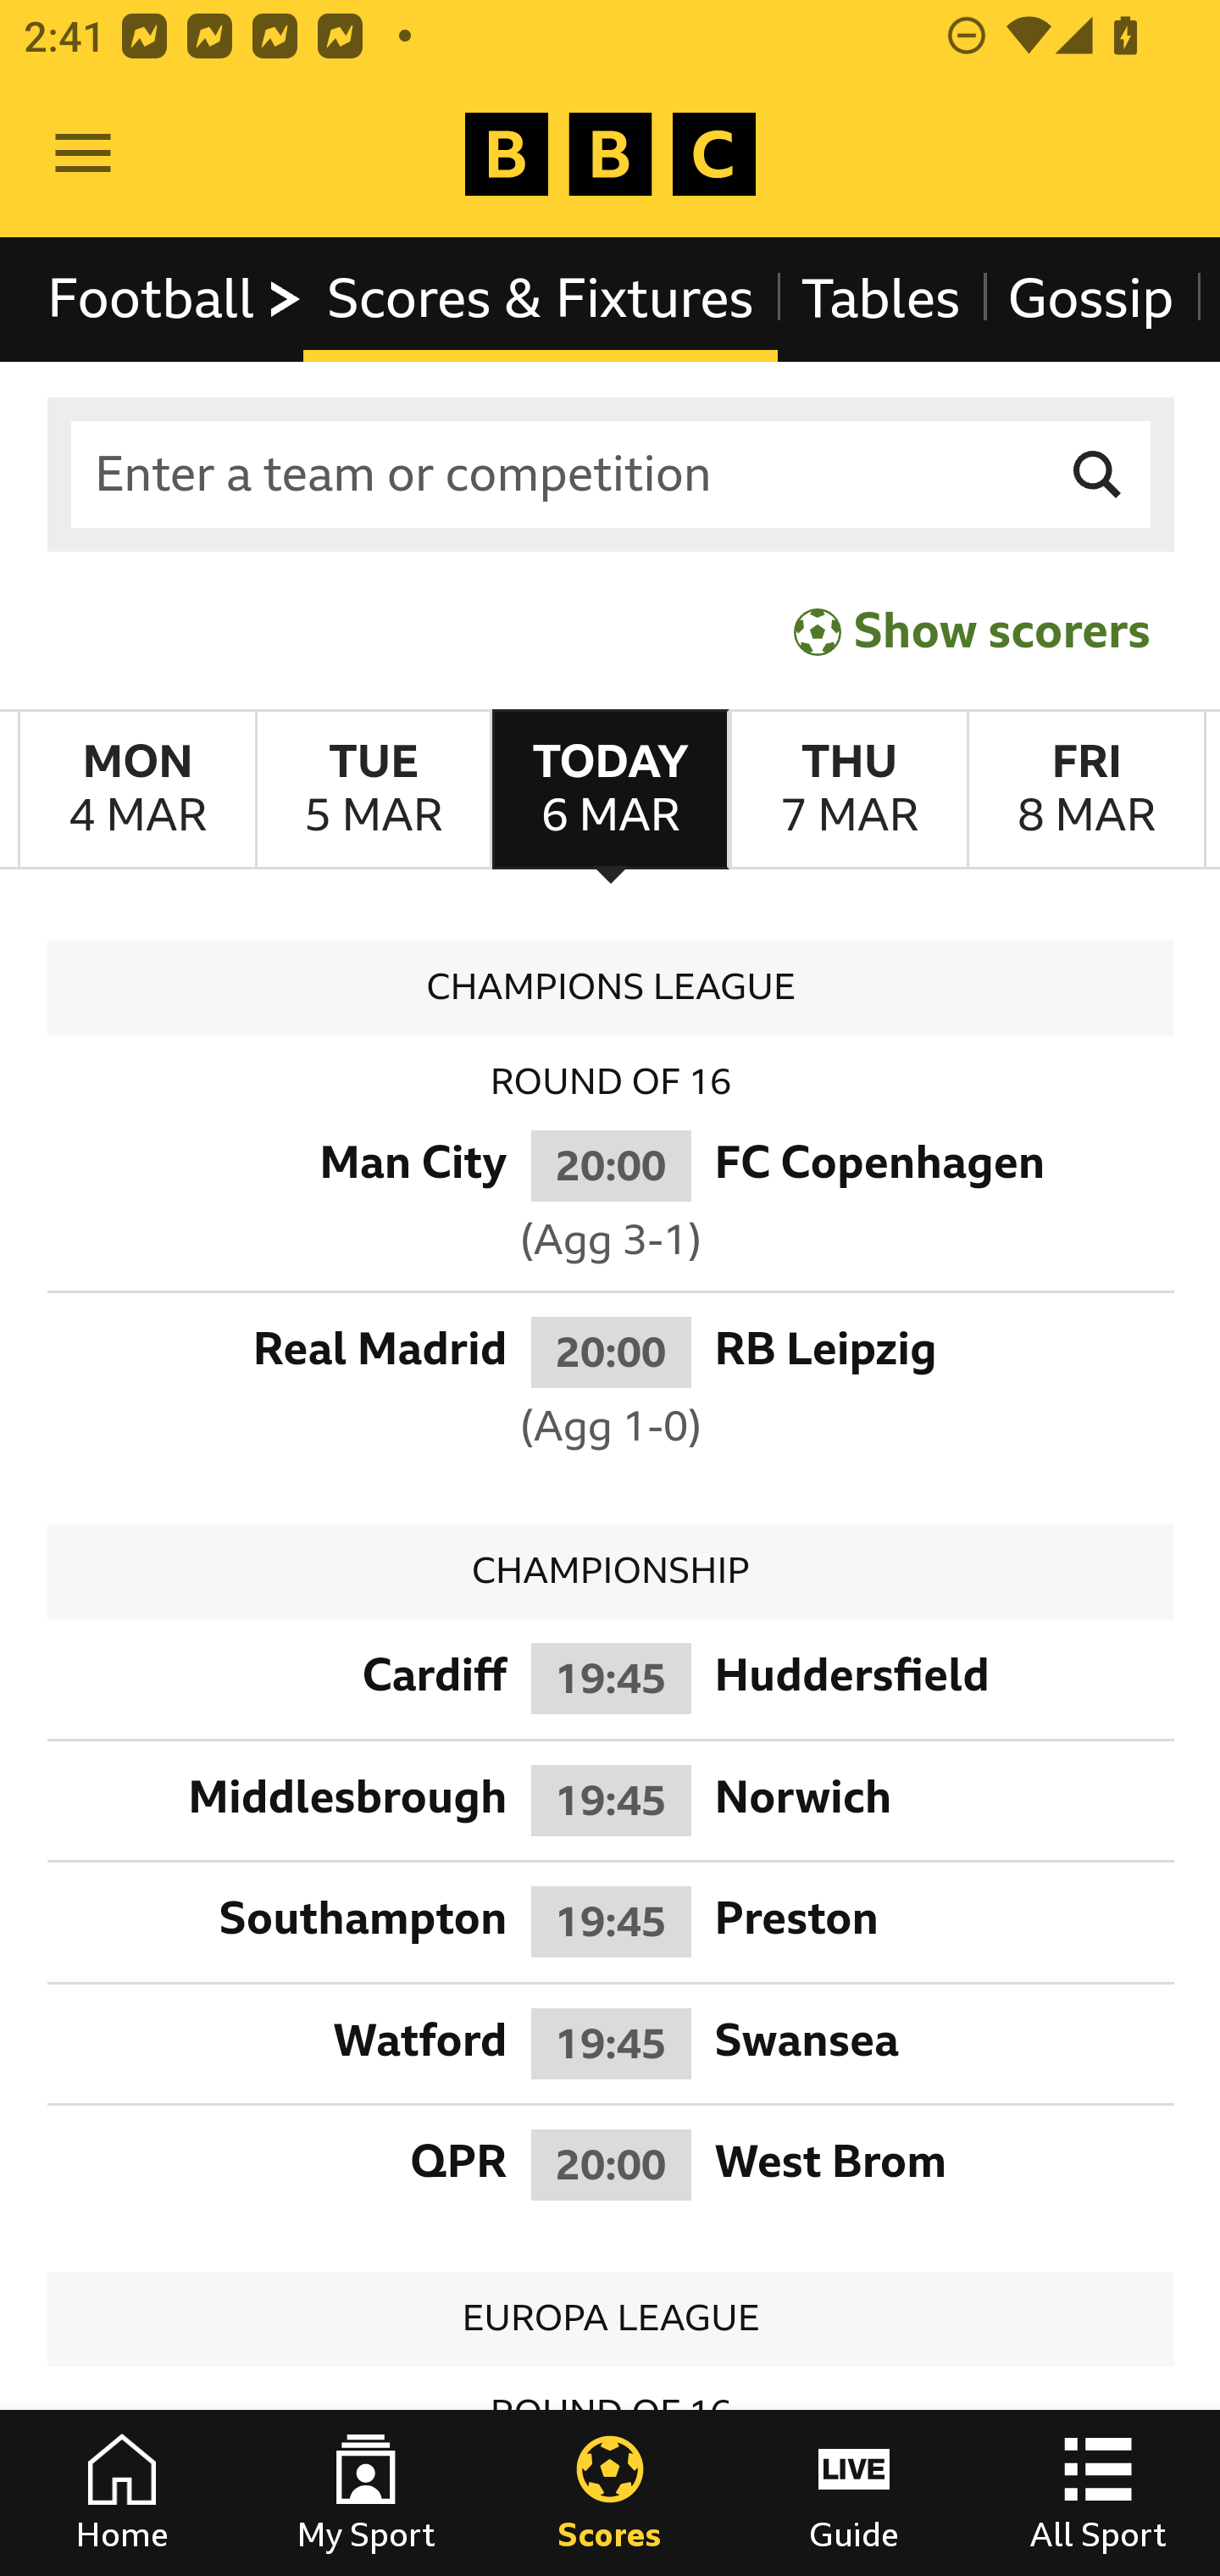 This screenshot has height=2576, width=1220. I want to click on Open Menu, so click(83, 154).